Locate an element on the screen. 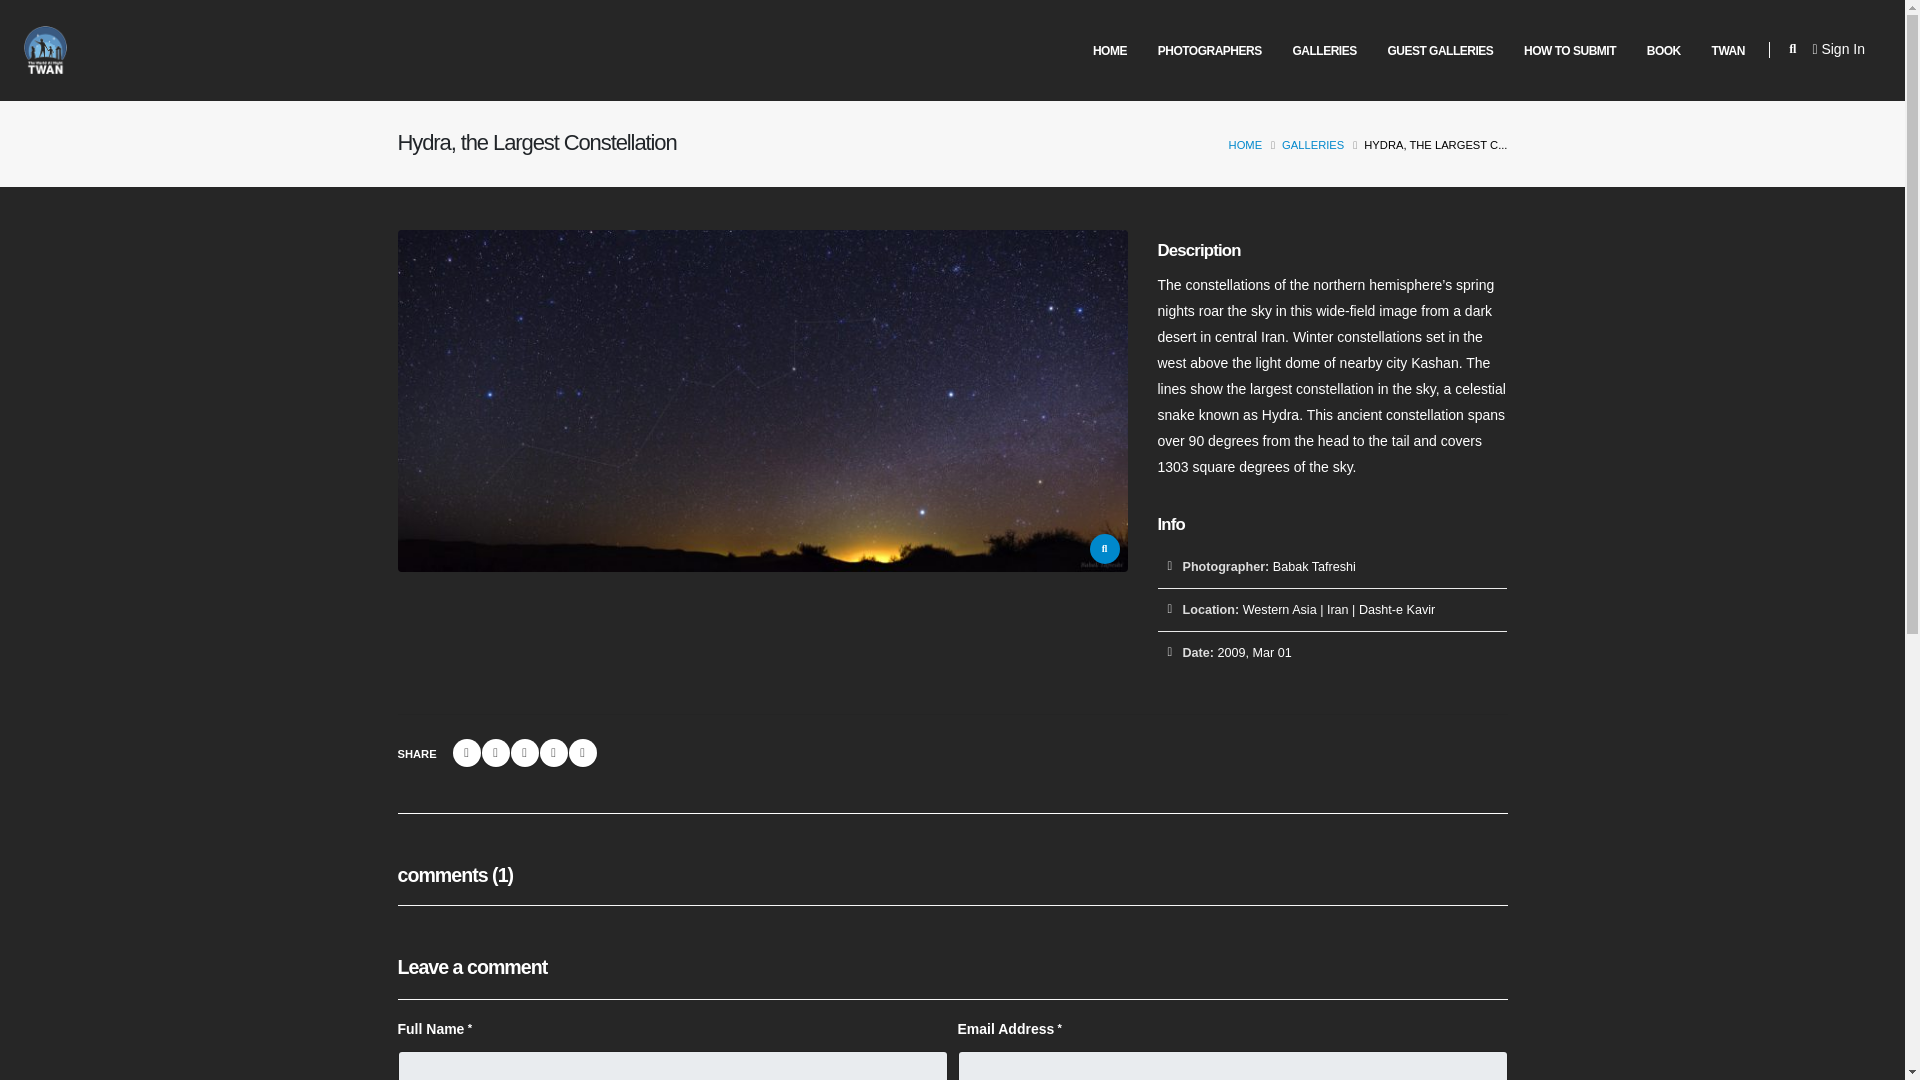 Image resolution: width=1920 pixels, height=1080 pixels. Twitter is located at coordinates (460, 752).